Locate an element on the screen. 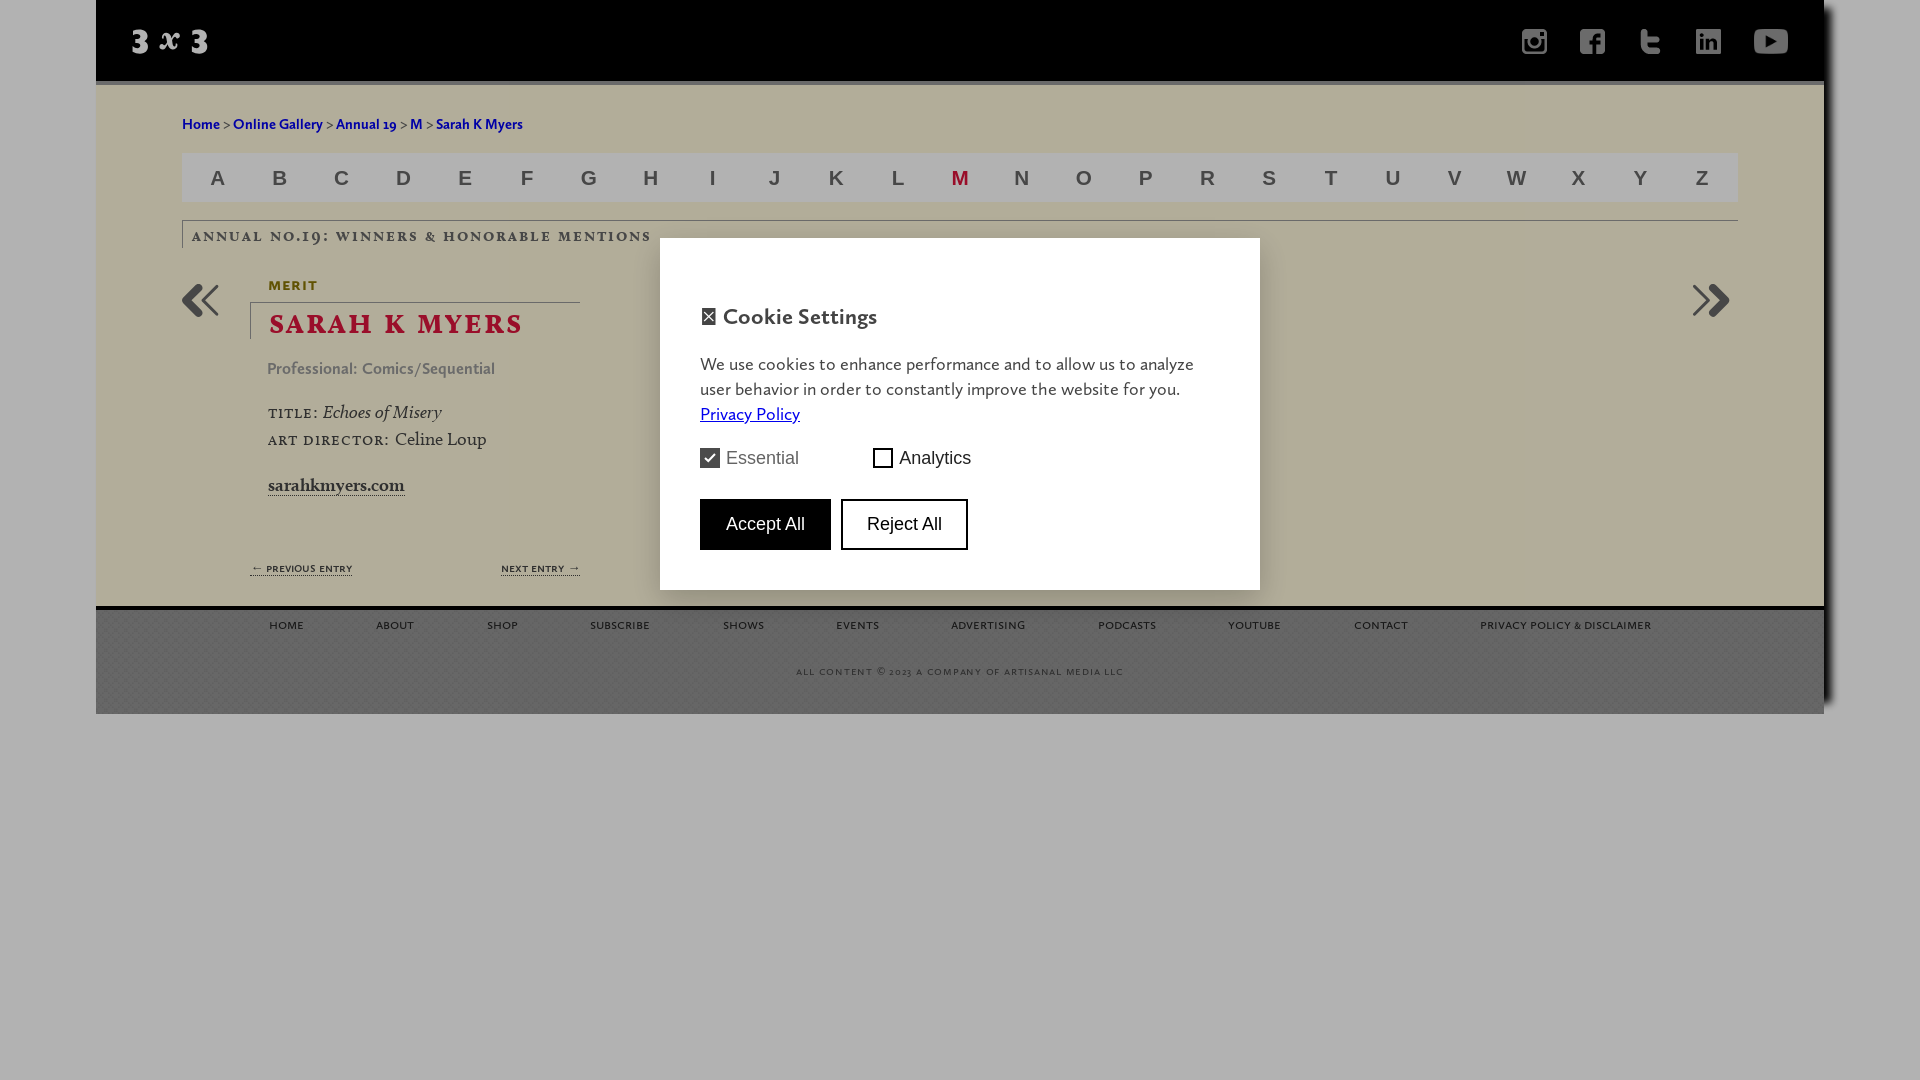 The image size is (1920, 1080). K is located at coordinates (836, 178).